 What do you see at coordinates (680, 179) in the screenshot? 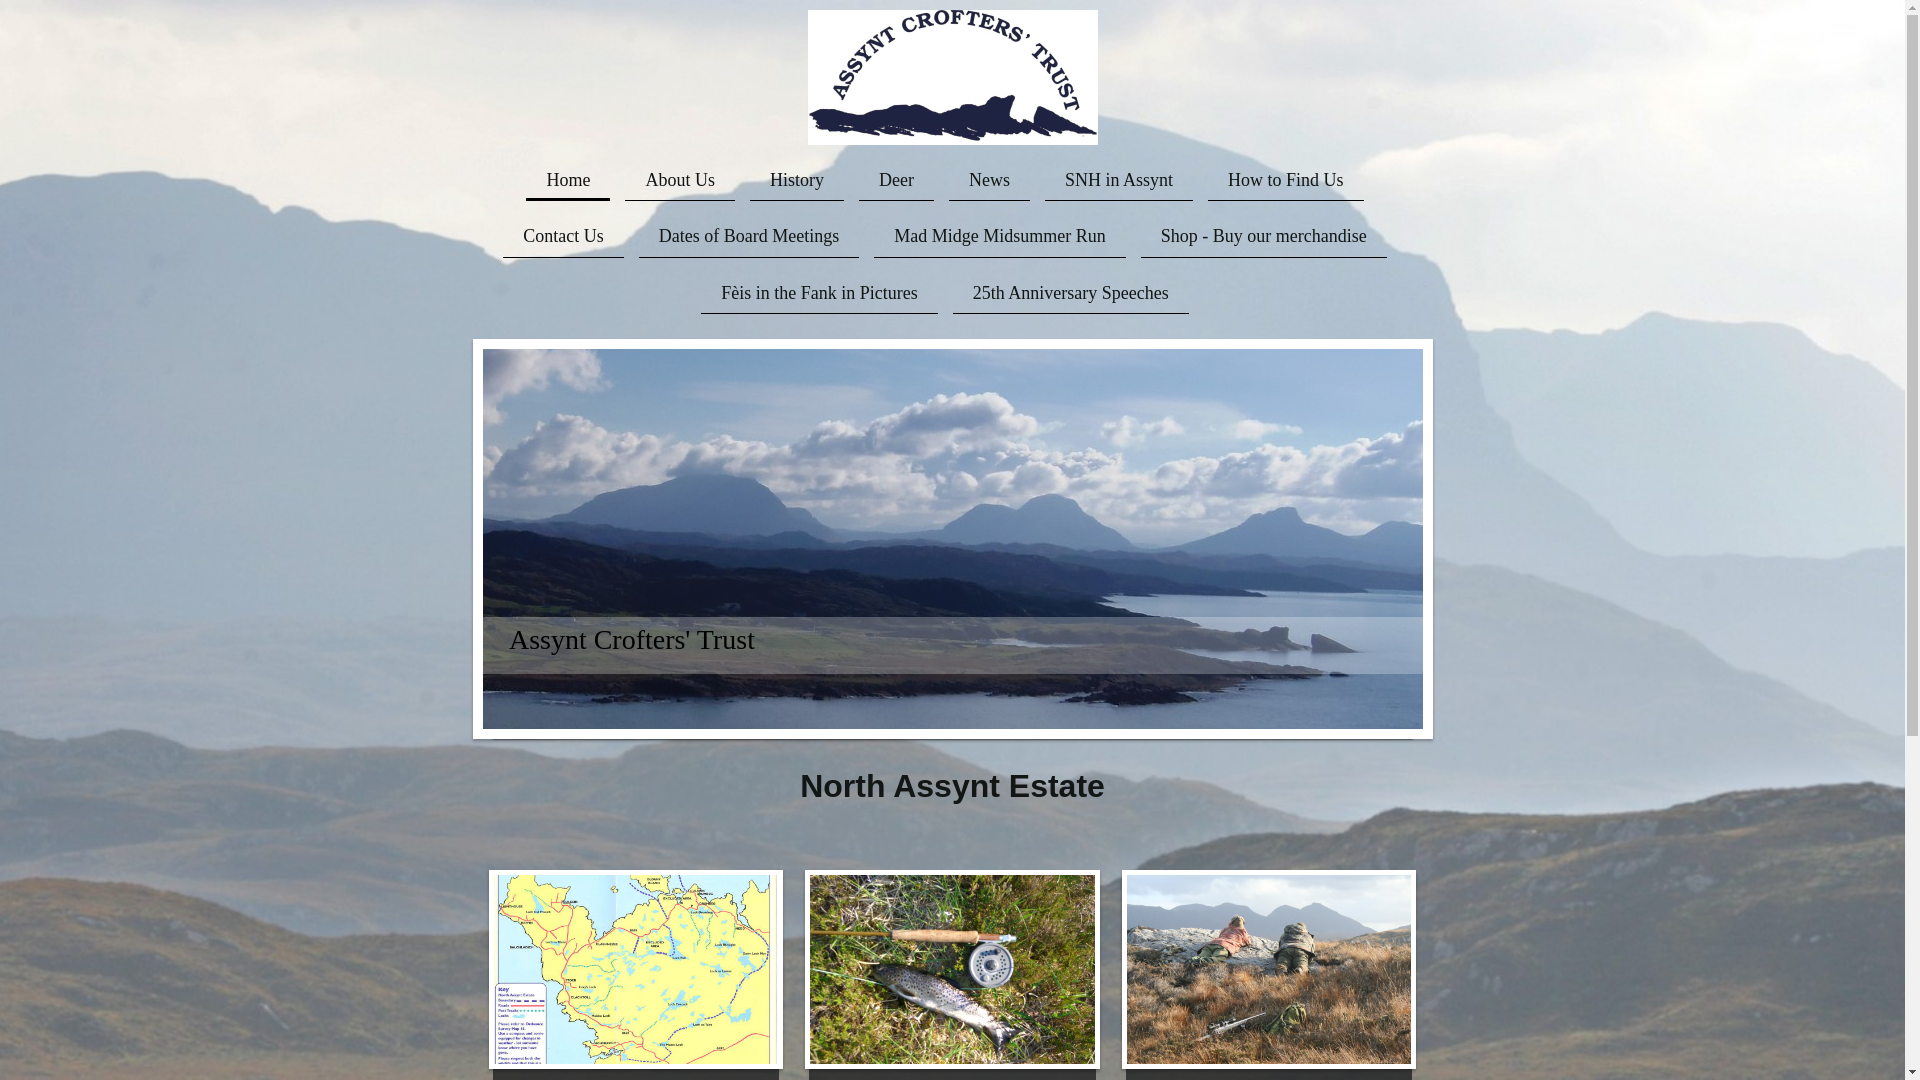
I see `About Us` at bounding box center [680, 179].